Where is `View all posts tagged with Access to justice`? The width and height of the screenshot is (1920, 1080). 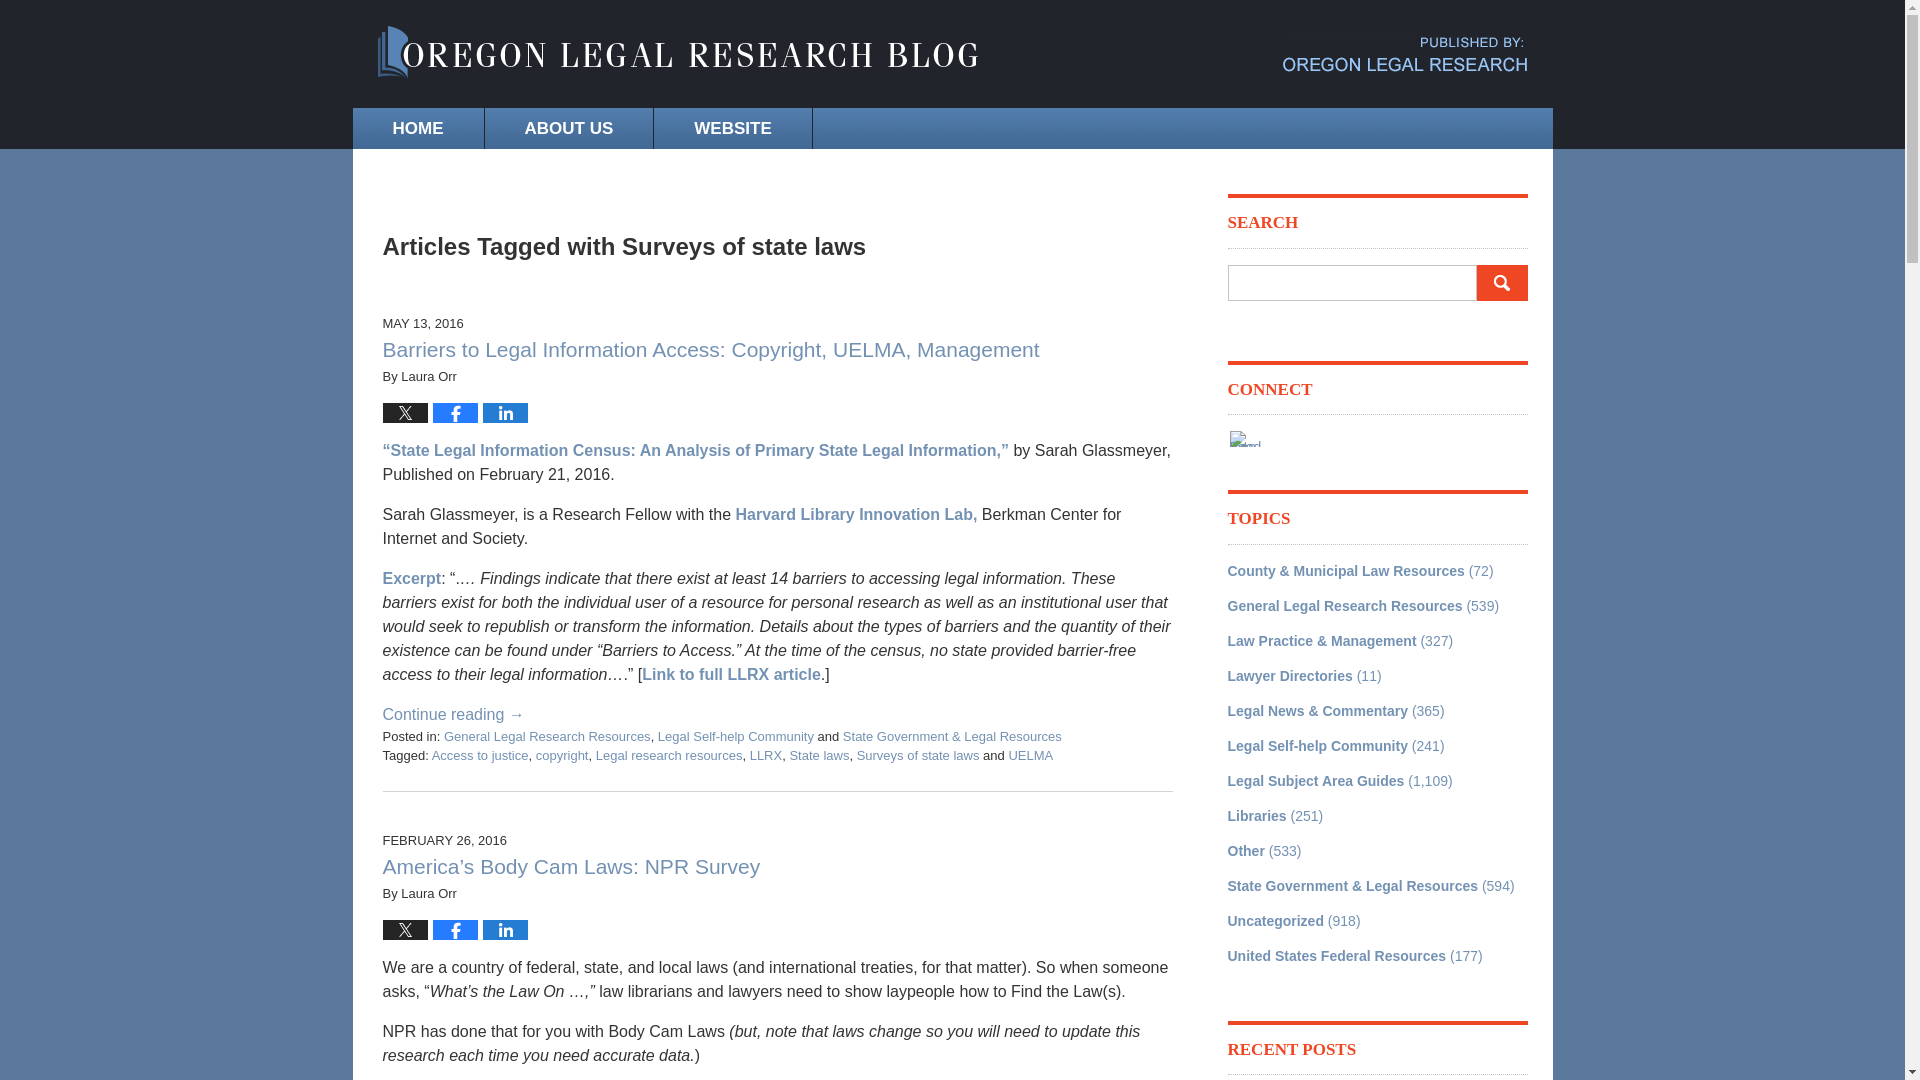 View all posts tagged with Access to justice is located at coordinates (480, 755).